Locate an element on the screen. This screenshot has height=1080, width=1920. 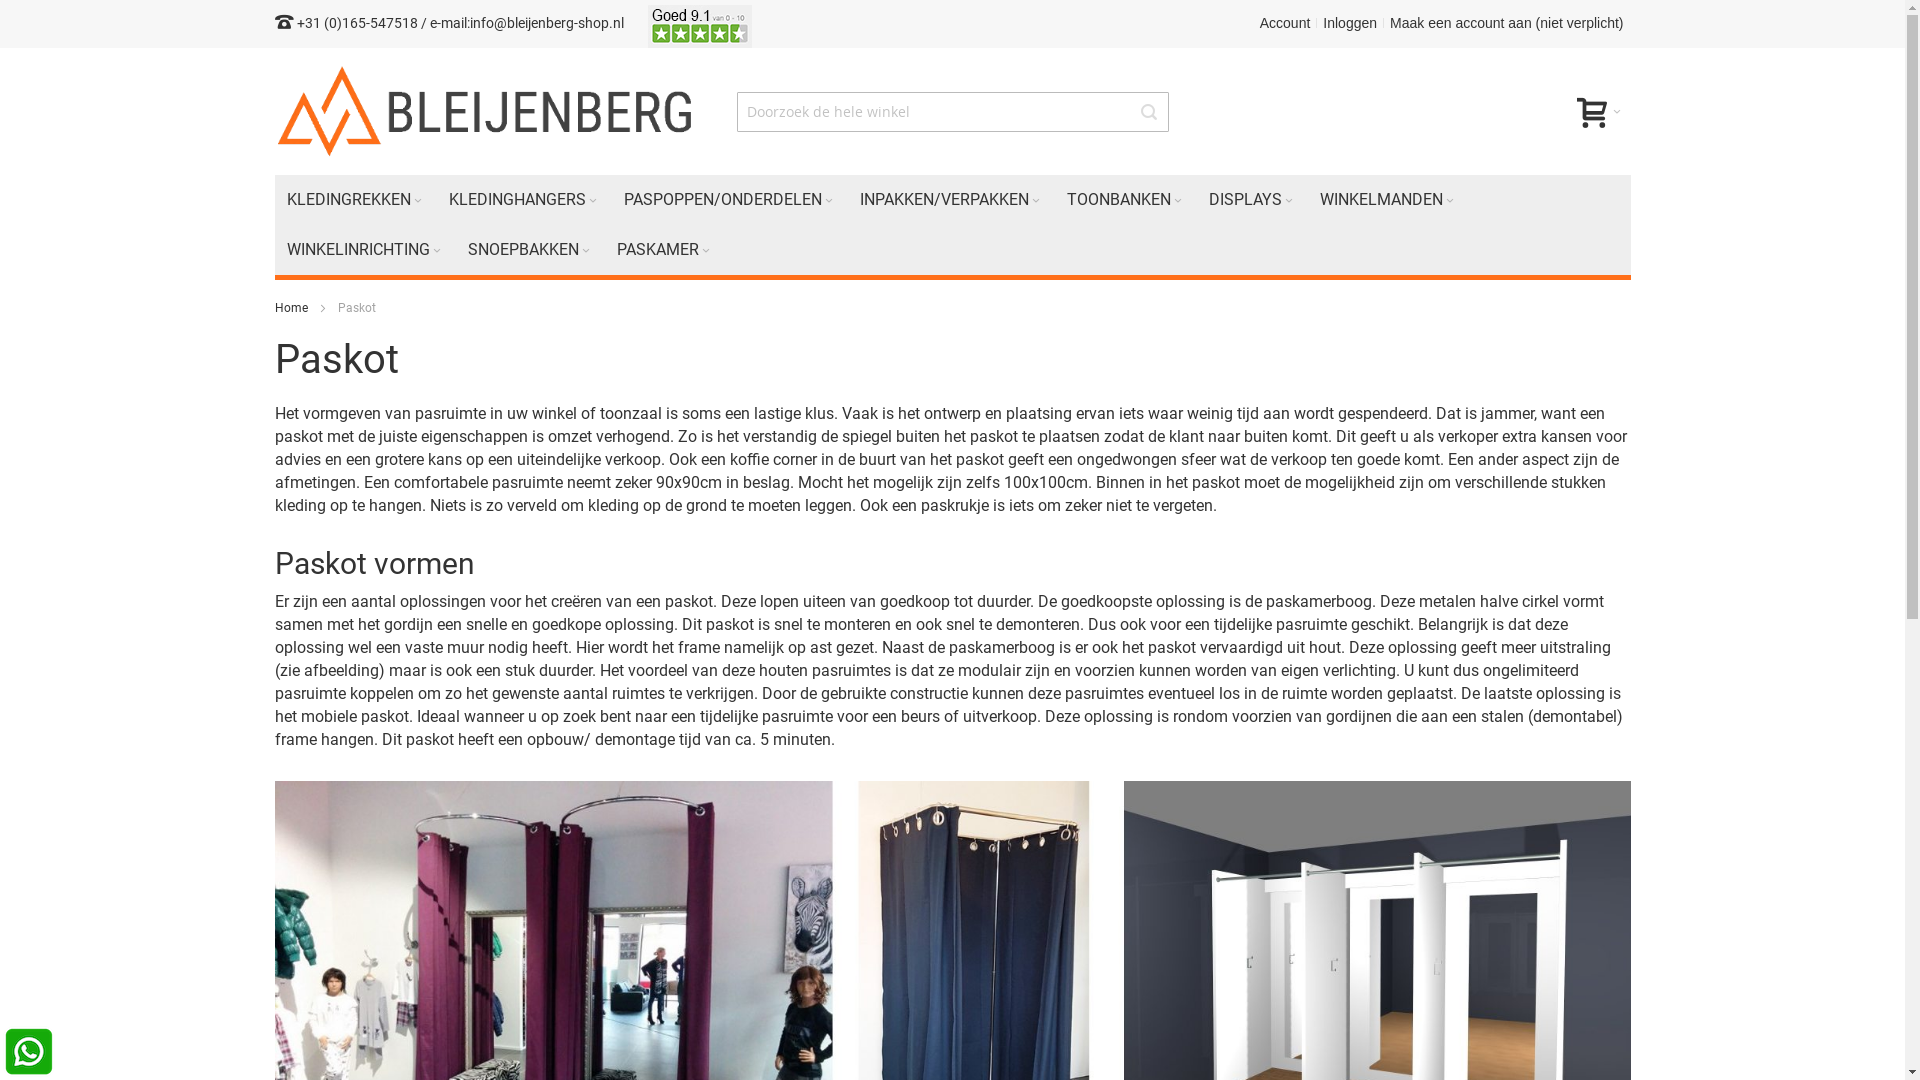
Maak een account aan (niet verplicht) is located at coordinates (1506, 23).